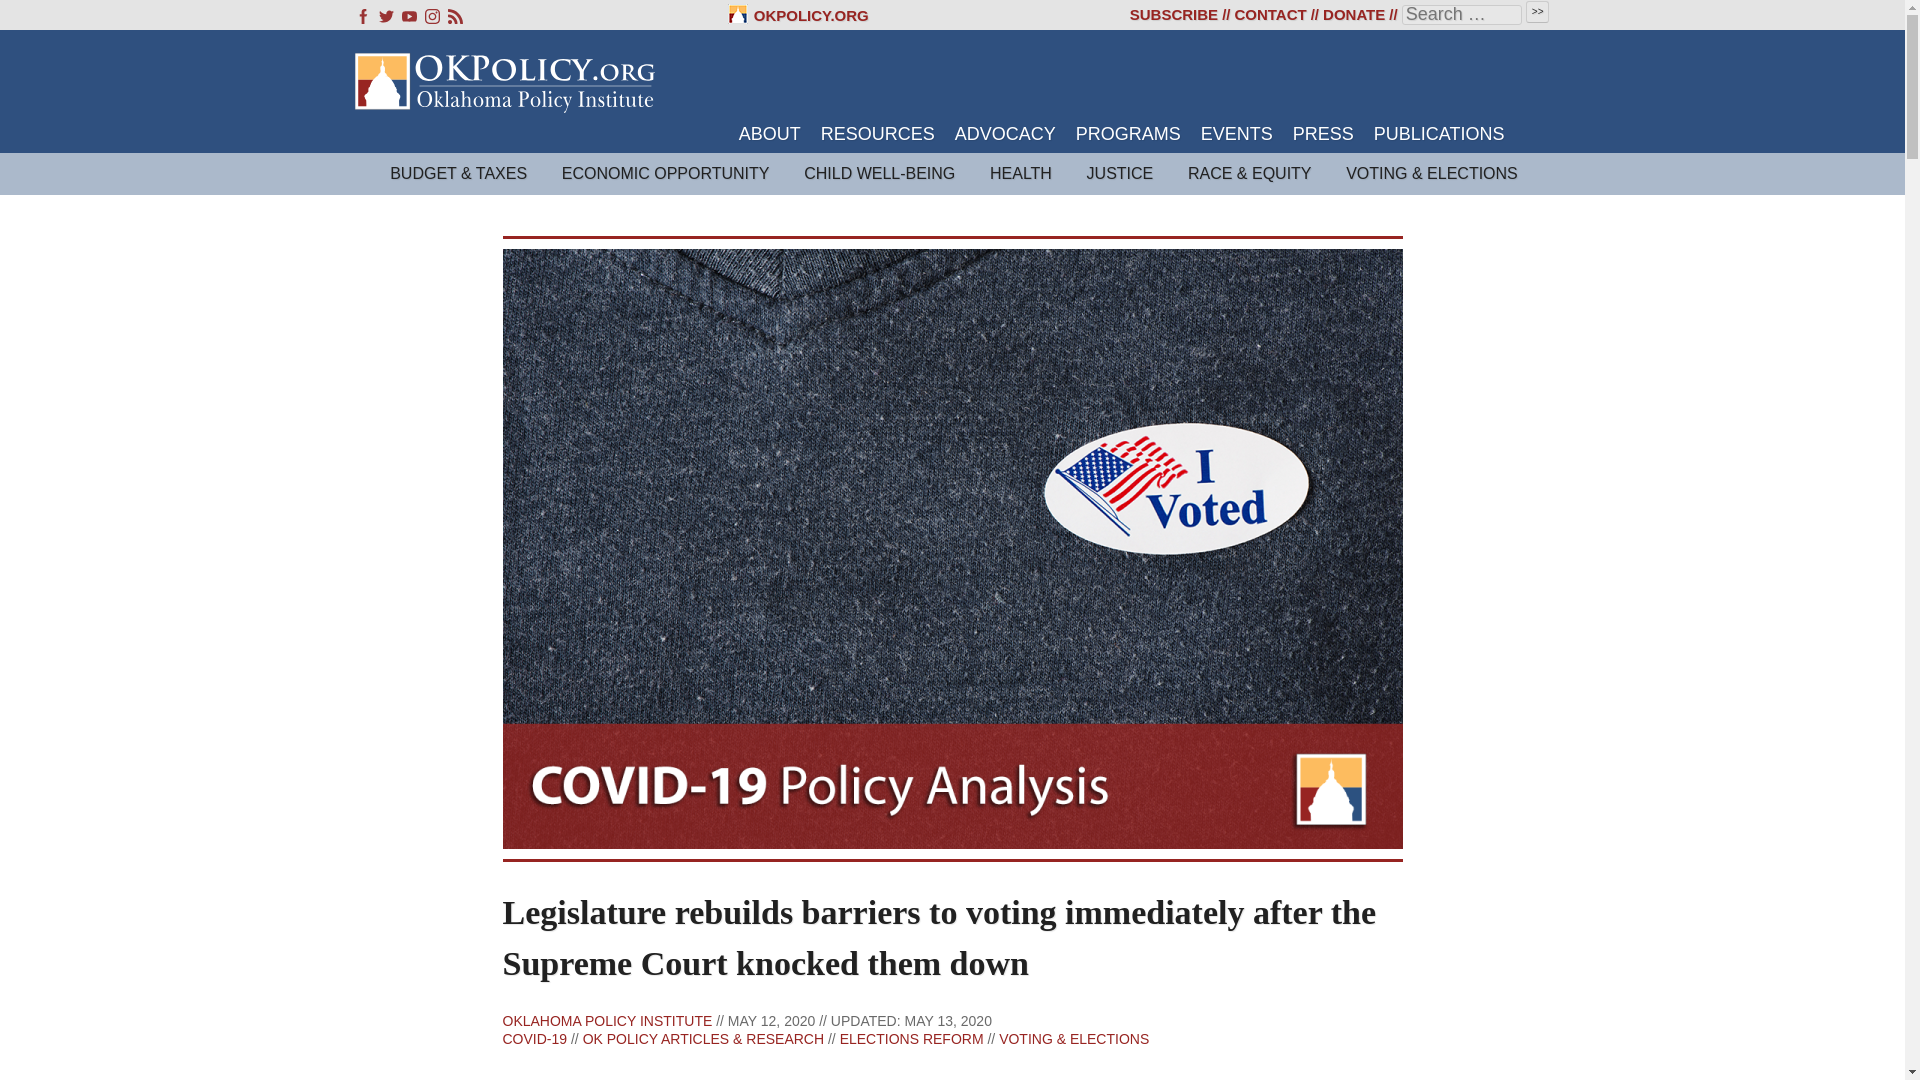 Image resolution: width=1920 pixels, height=1080 pixels. I want to click on EVENTS, so click(1236, 134).